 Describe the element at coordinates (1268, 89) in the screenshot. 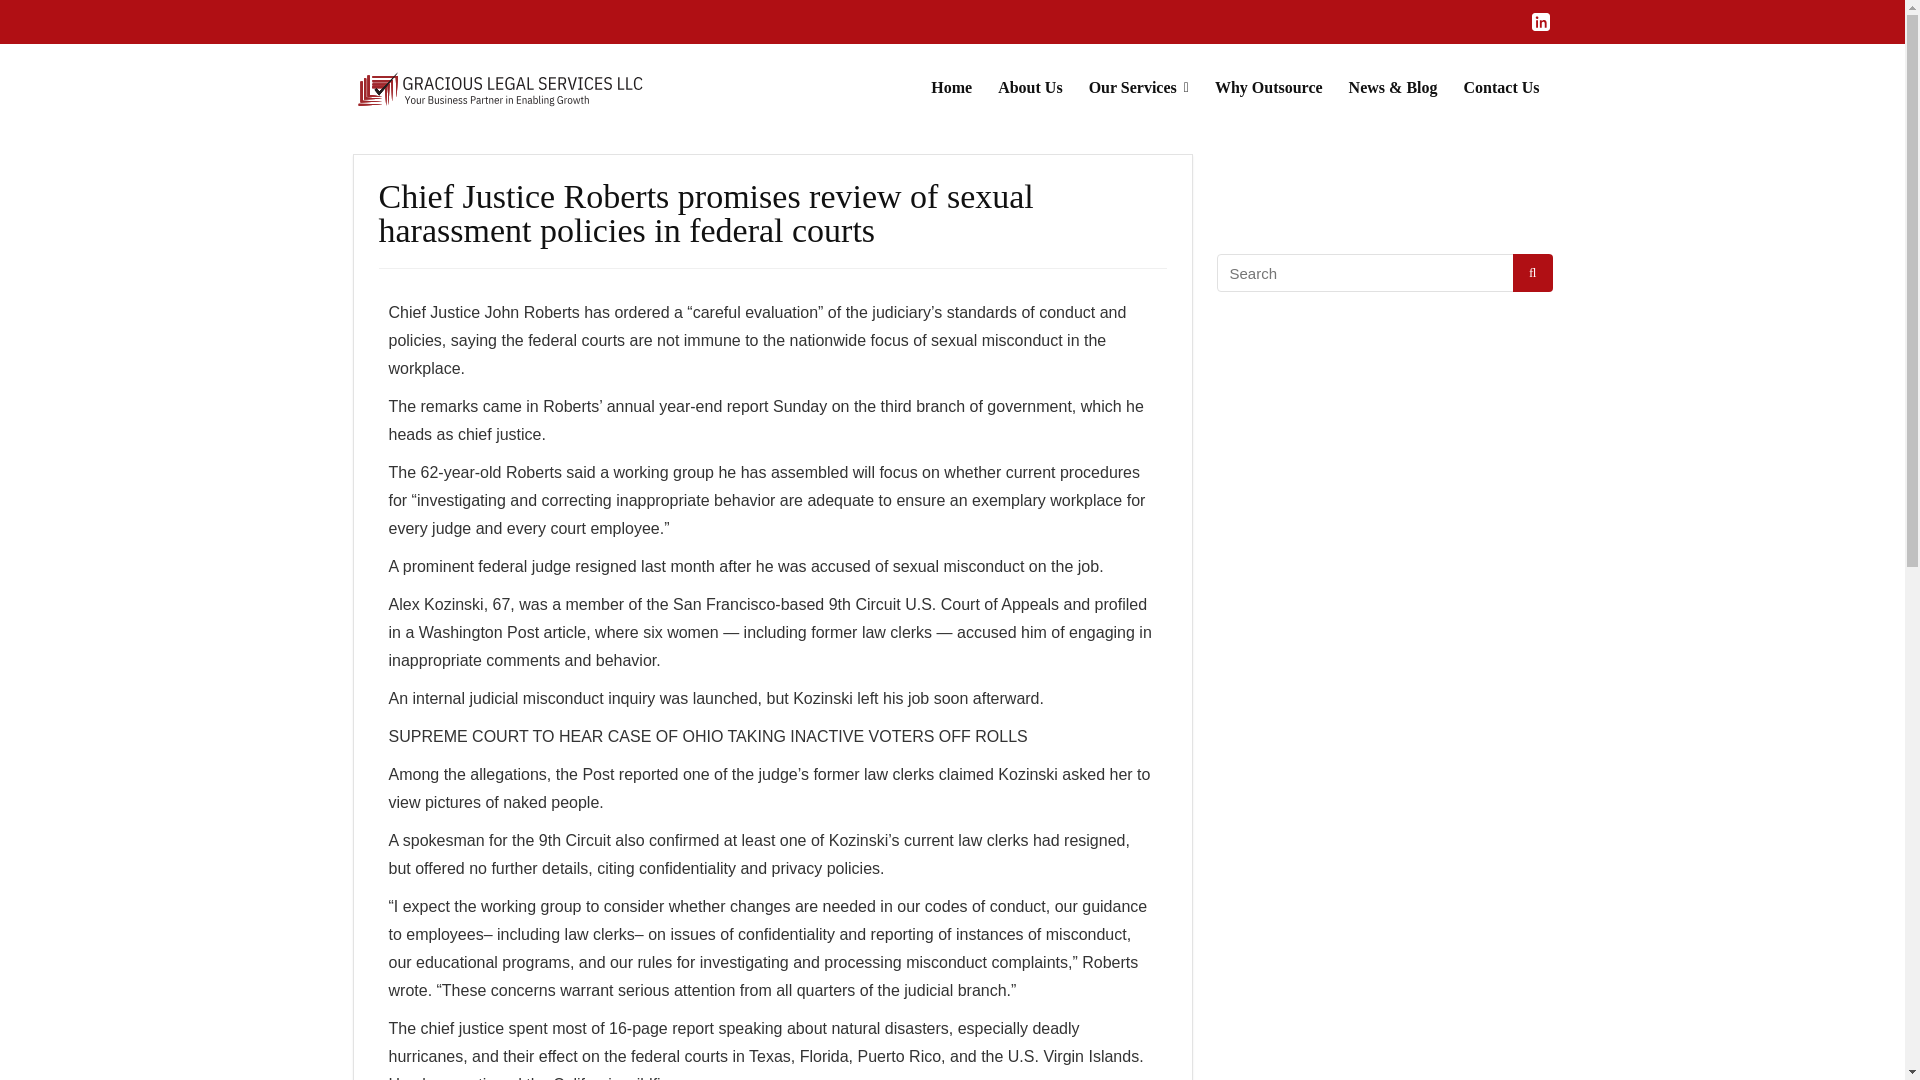

I see `Why Outsource` at that location.